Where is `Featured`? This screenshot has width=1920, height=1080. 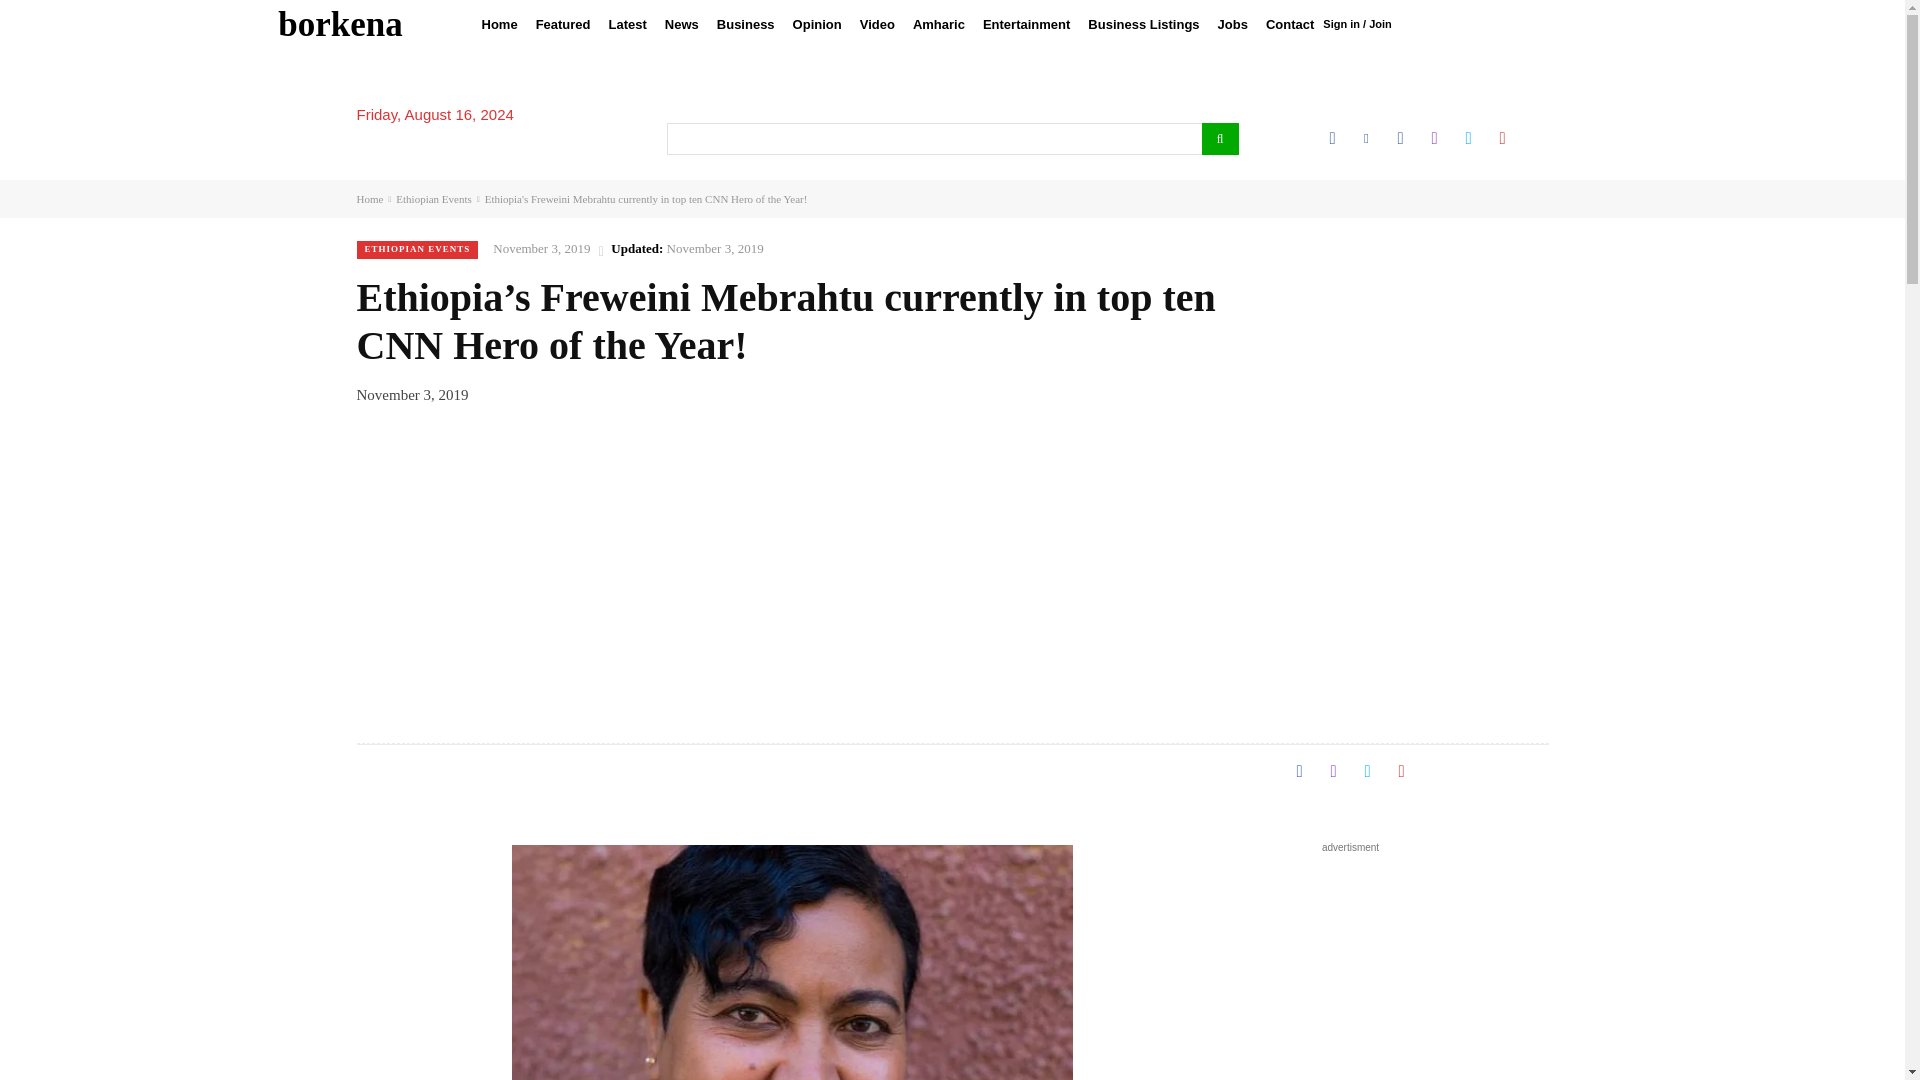 Featured is located at coordinates (562, 24).